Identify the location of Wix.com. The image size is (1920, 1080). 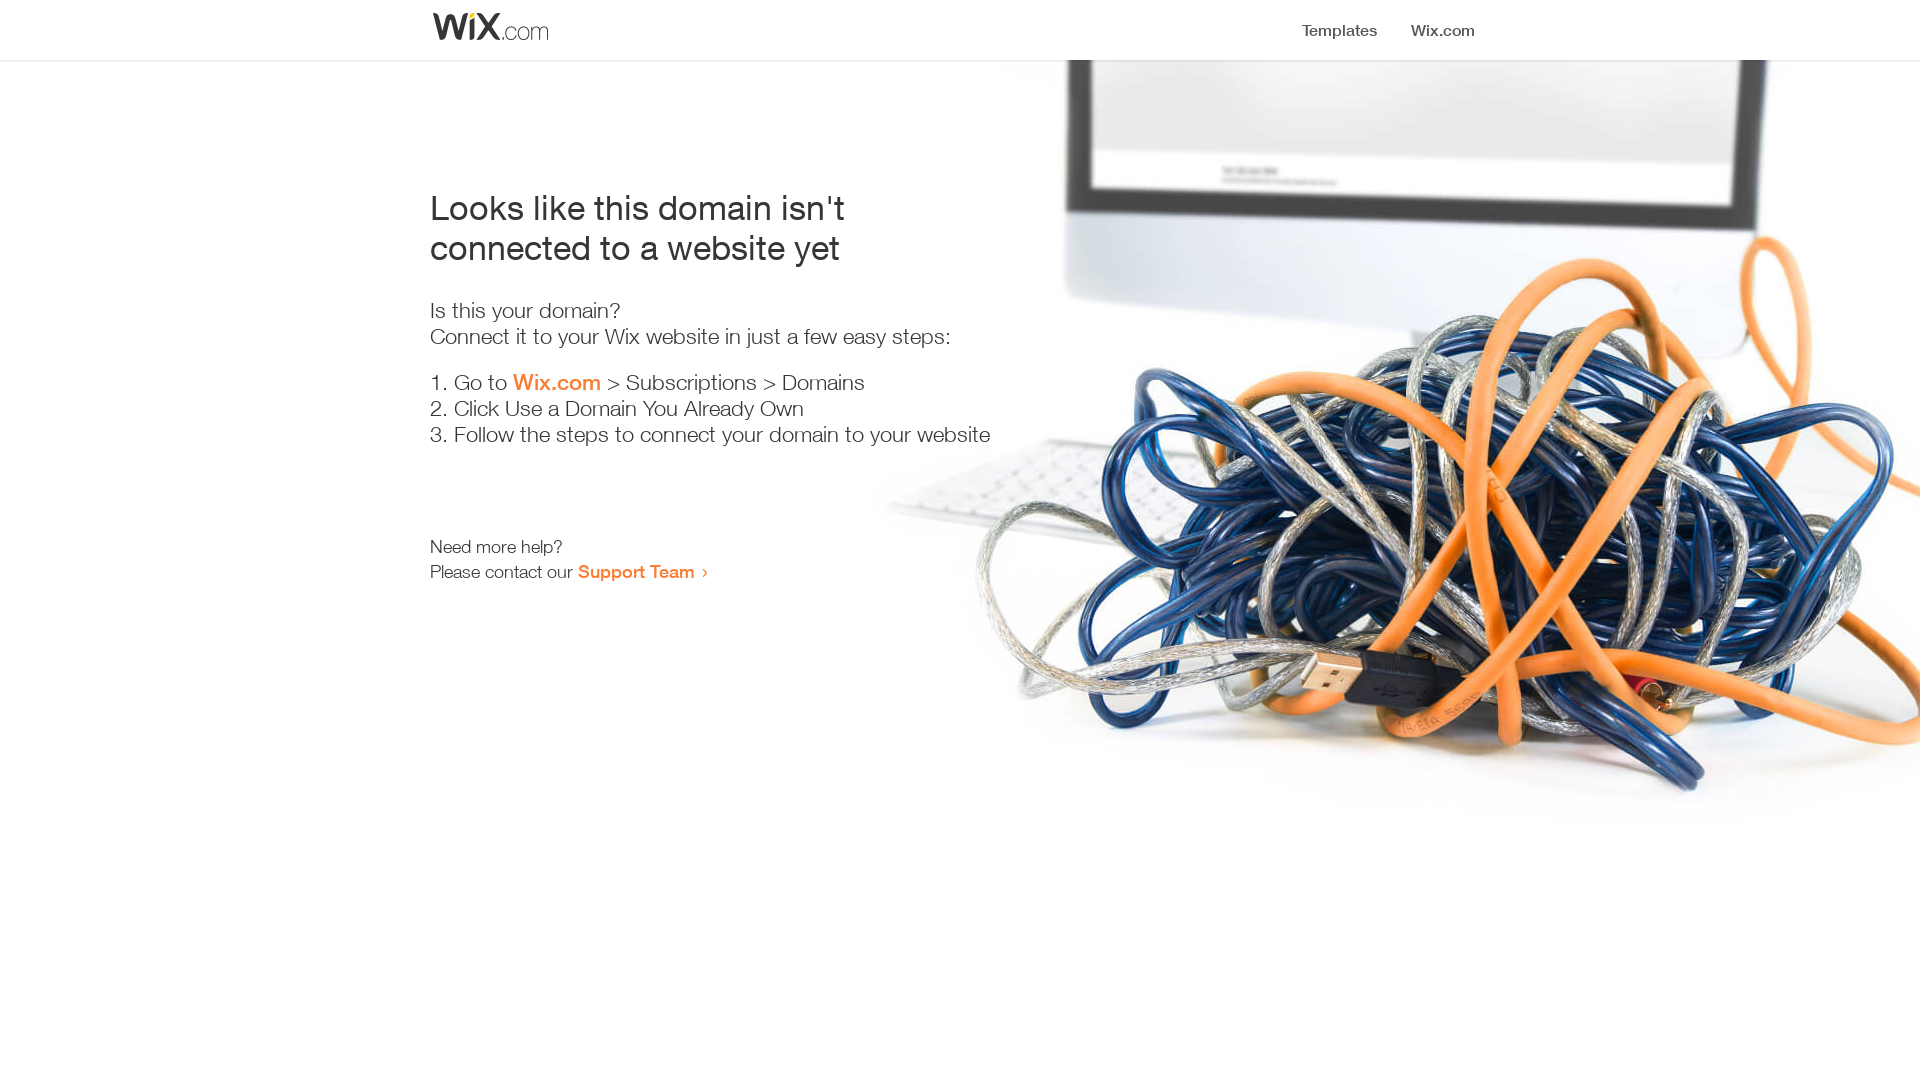
(557, 382).